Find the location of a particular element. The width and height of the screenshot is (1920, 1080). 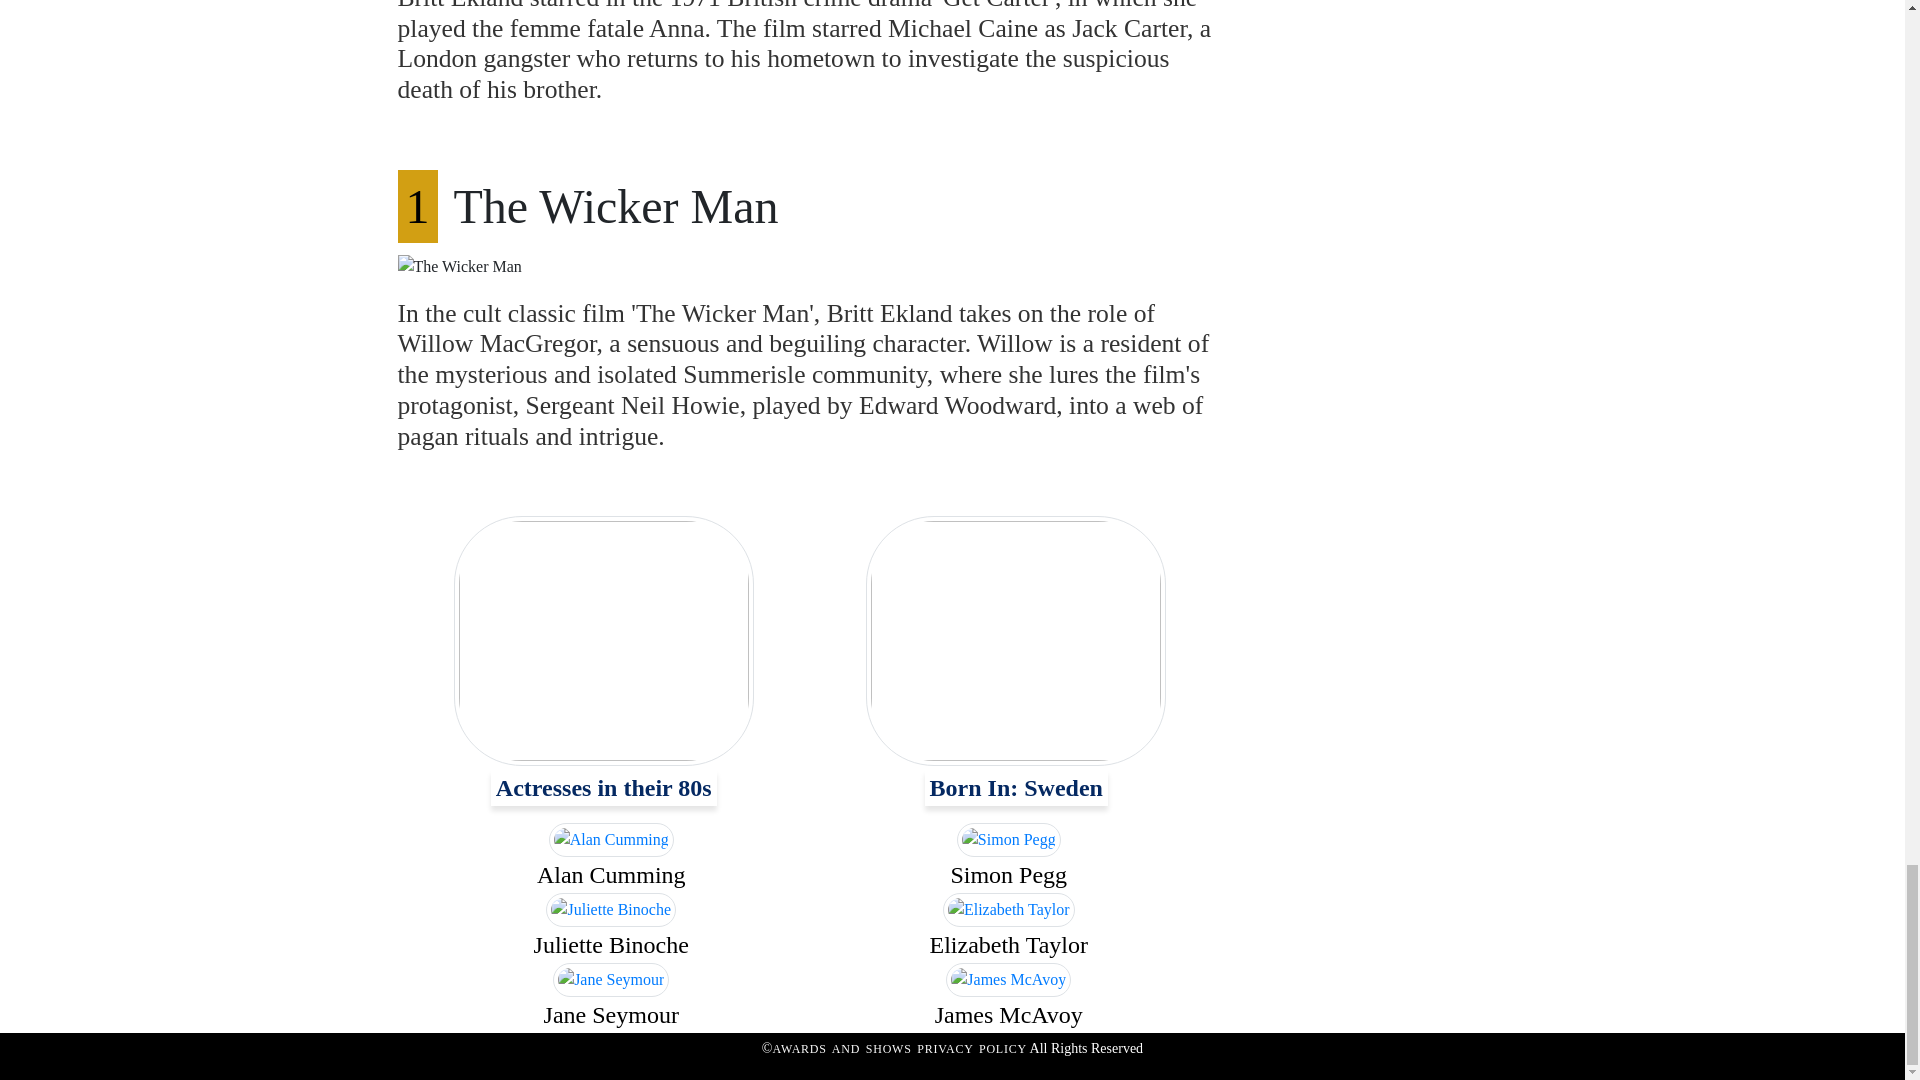

PRIVACY POLICY is located at coordinates (972, 1049).